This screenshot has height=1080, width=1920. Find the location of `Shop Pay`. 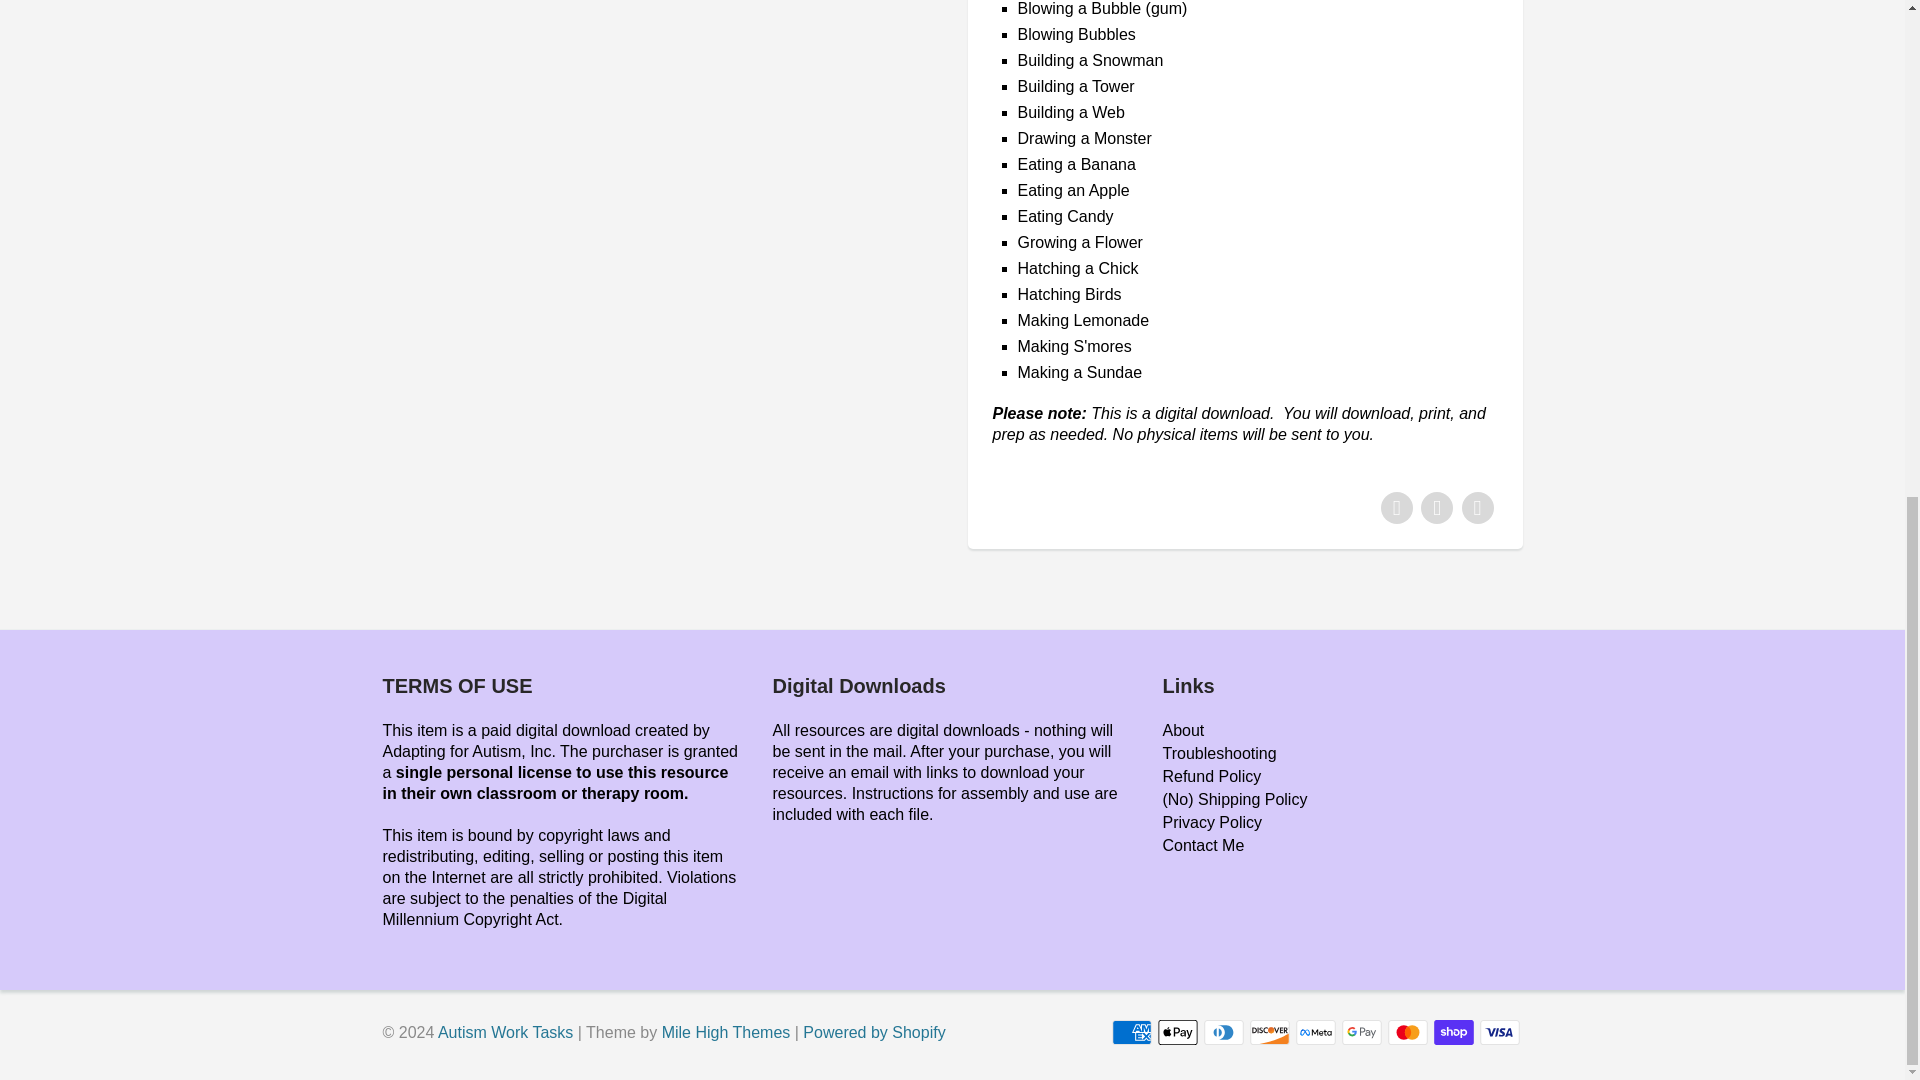

Shop Pay is located at coordinates (1454, 1032).